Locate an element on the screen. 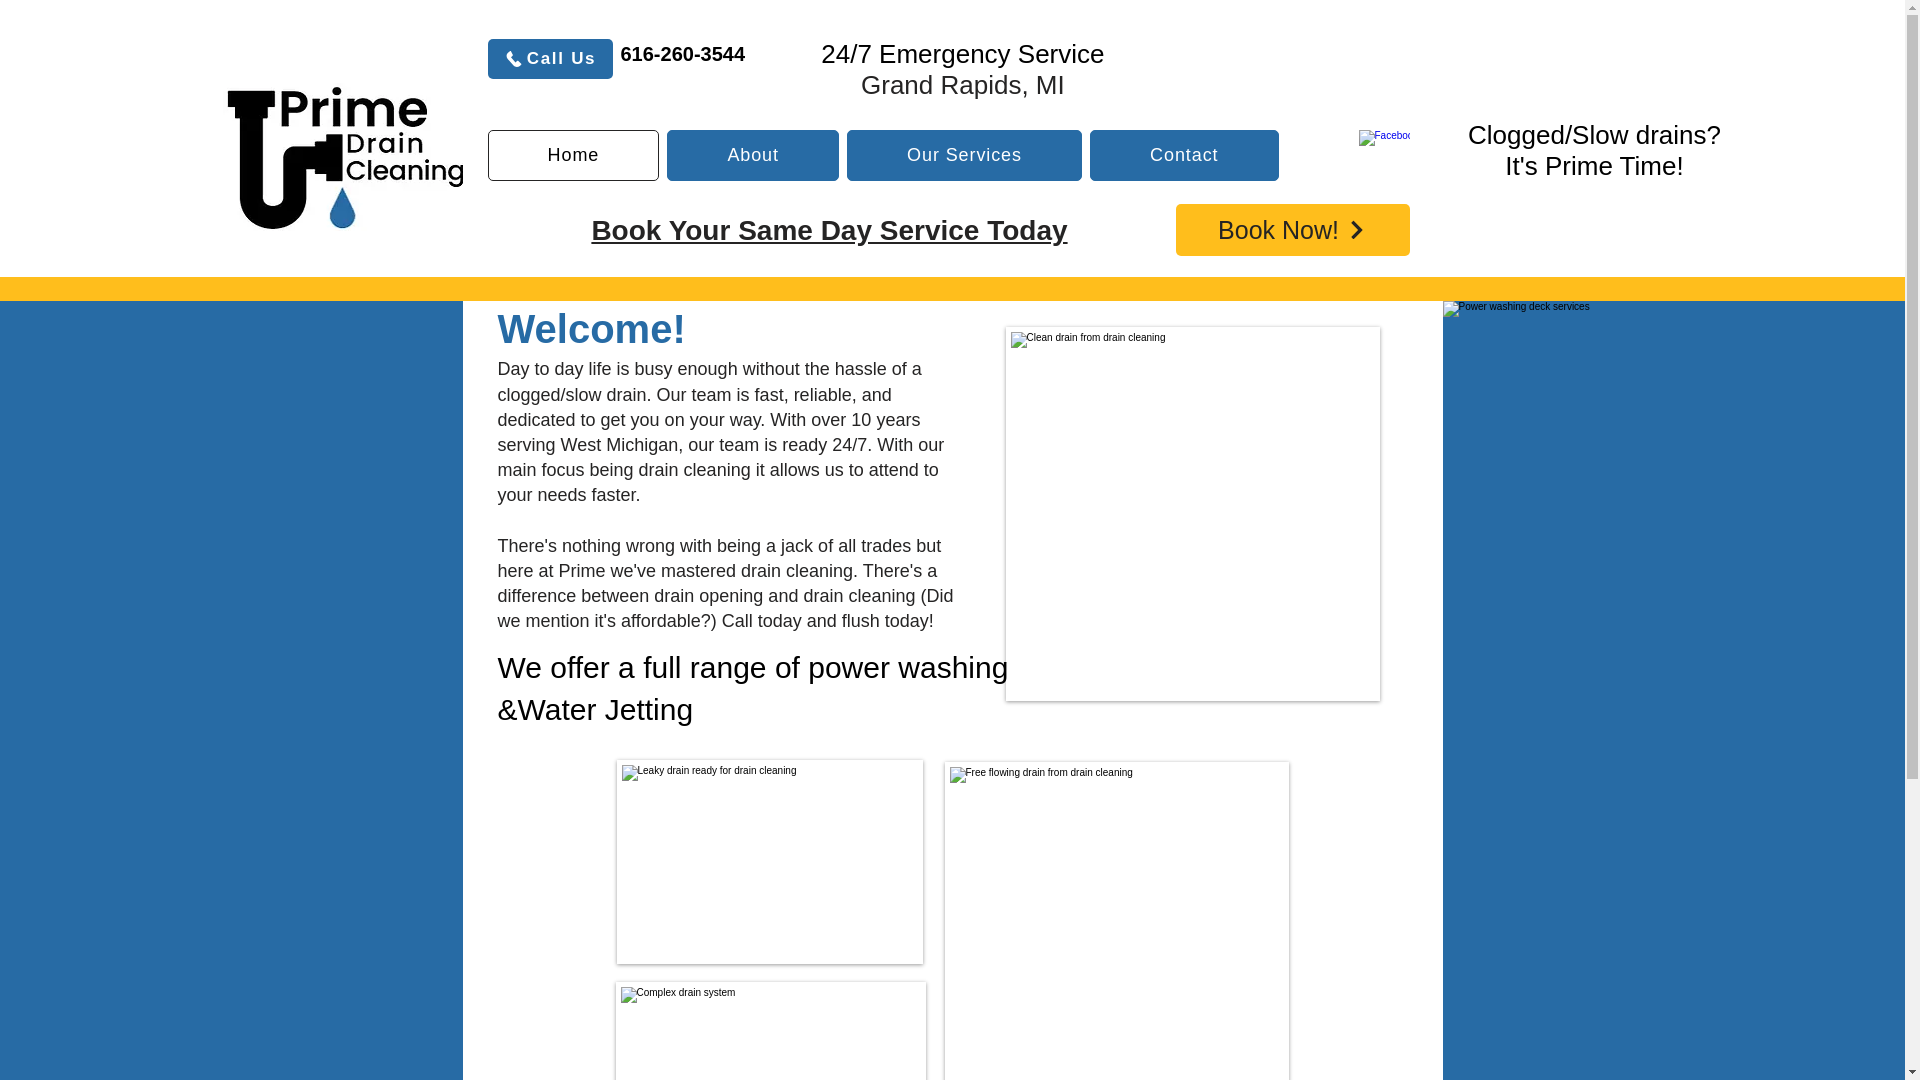 The height and width of the screenshot is (1080, 1920). Book Now! is located at coordinates (1292, 230).